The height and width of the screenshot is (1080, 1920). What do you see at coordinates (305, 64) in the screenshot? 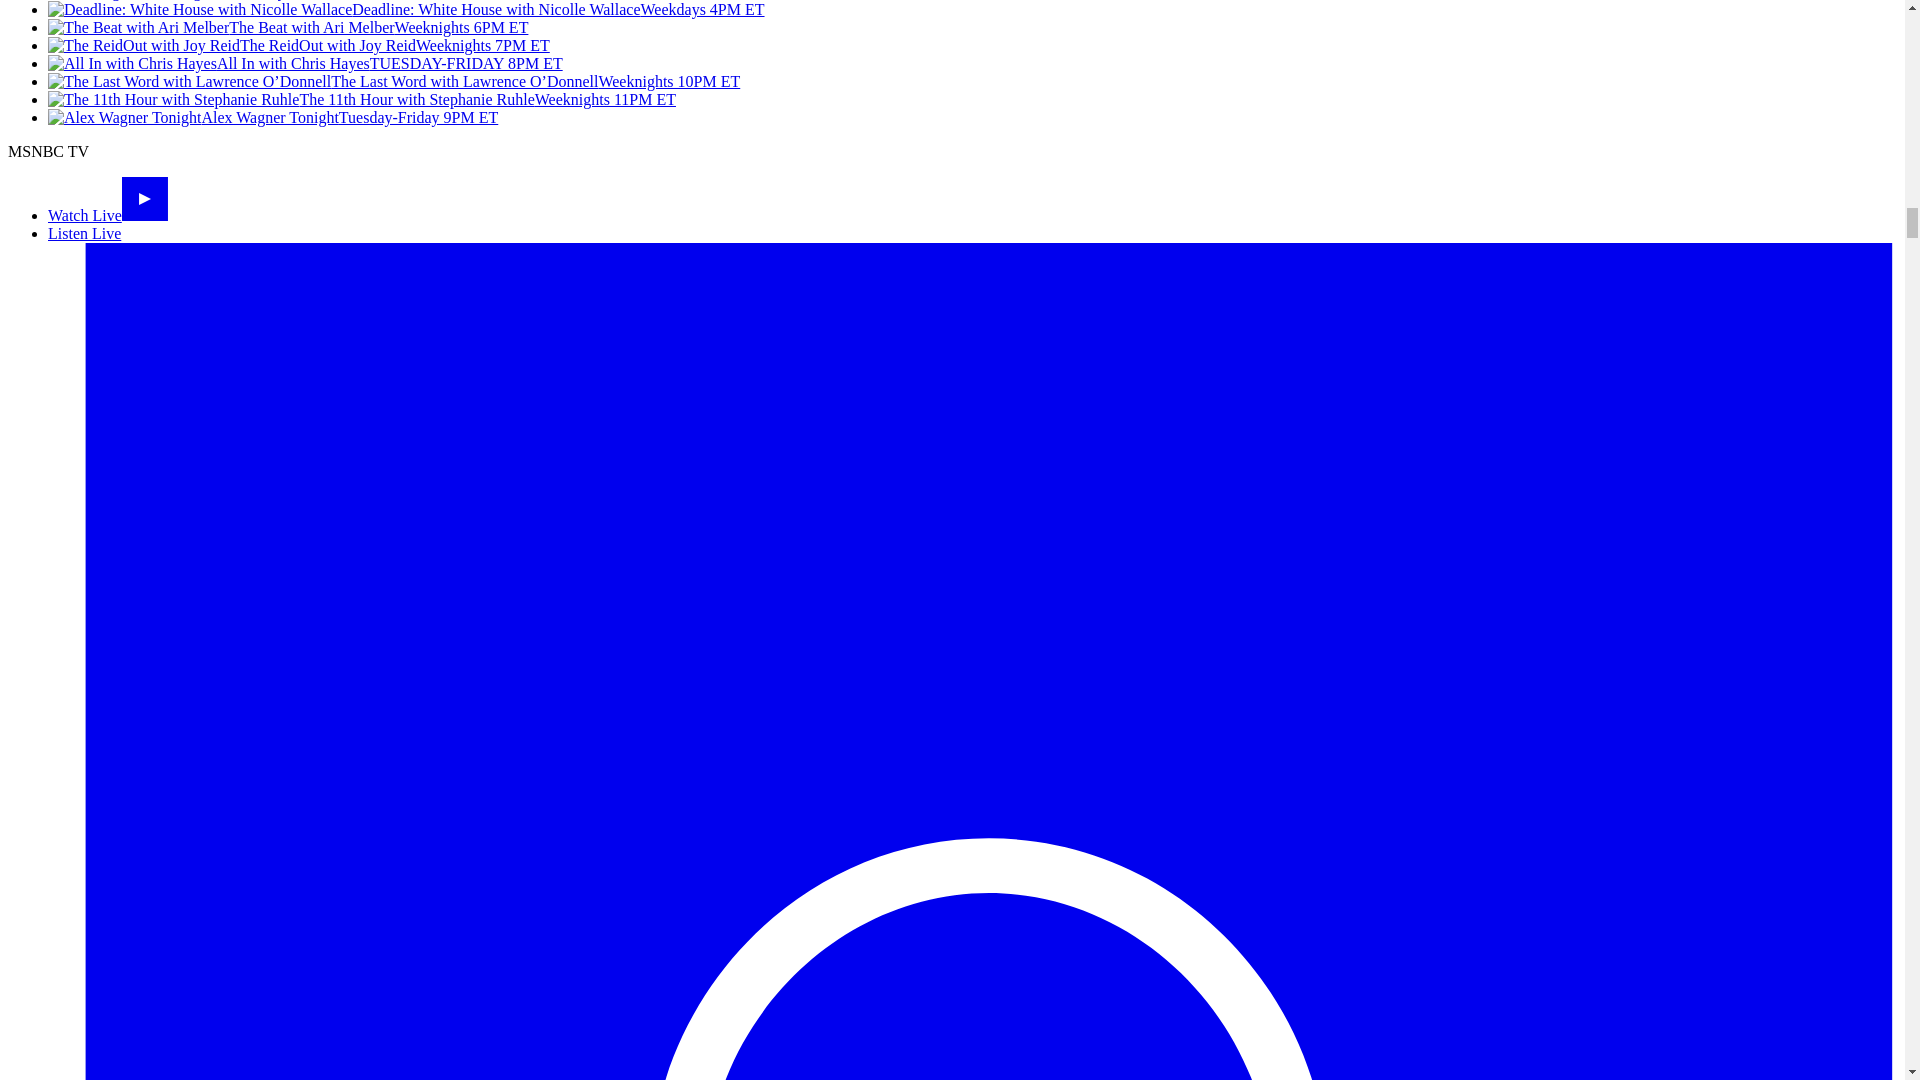
I see `All In with Chris HayesTUESDAY-FRIDAY 8PM ET` at bounding box center [305, 64].